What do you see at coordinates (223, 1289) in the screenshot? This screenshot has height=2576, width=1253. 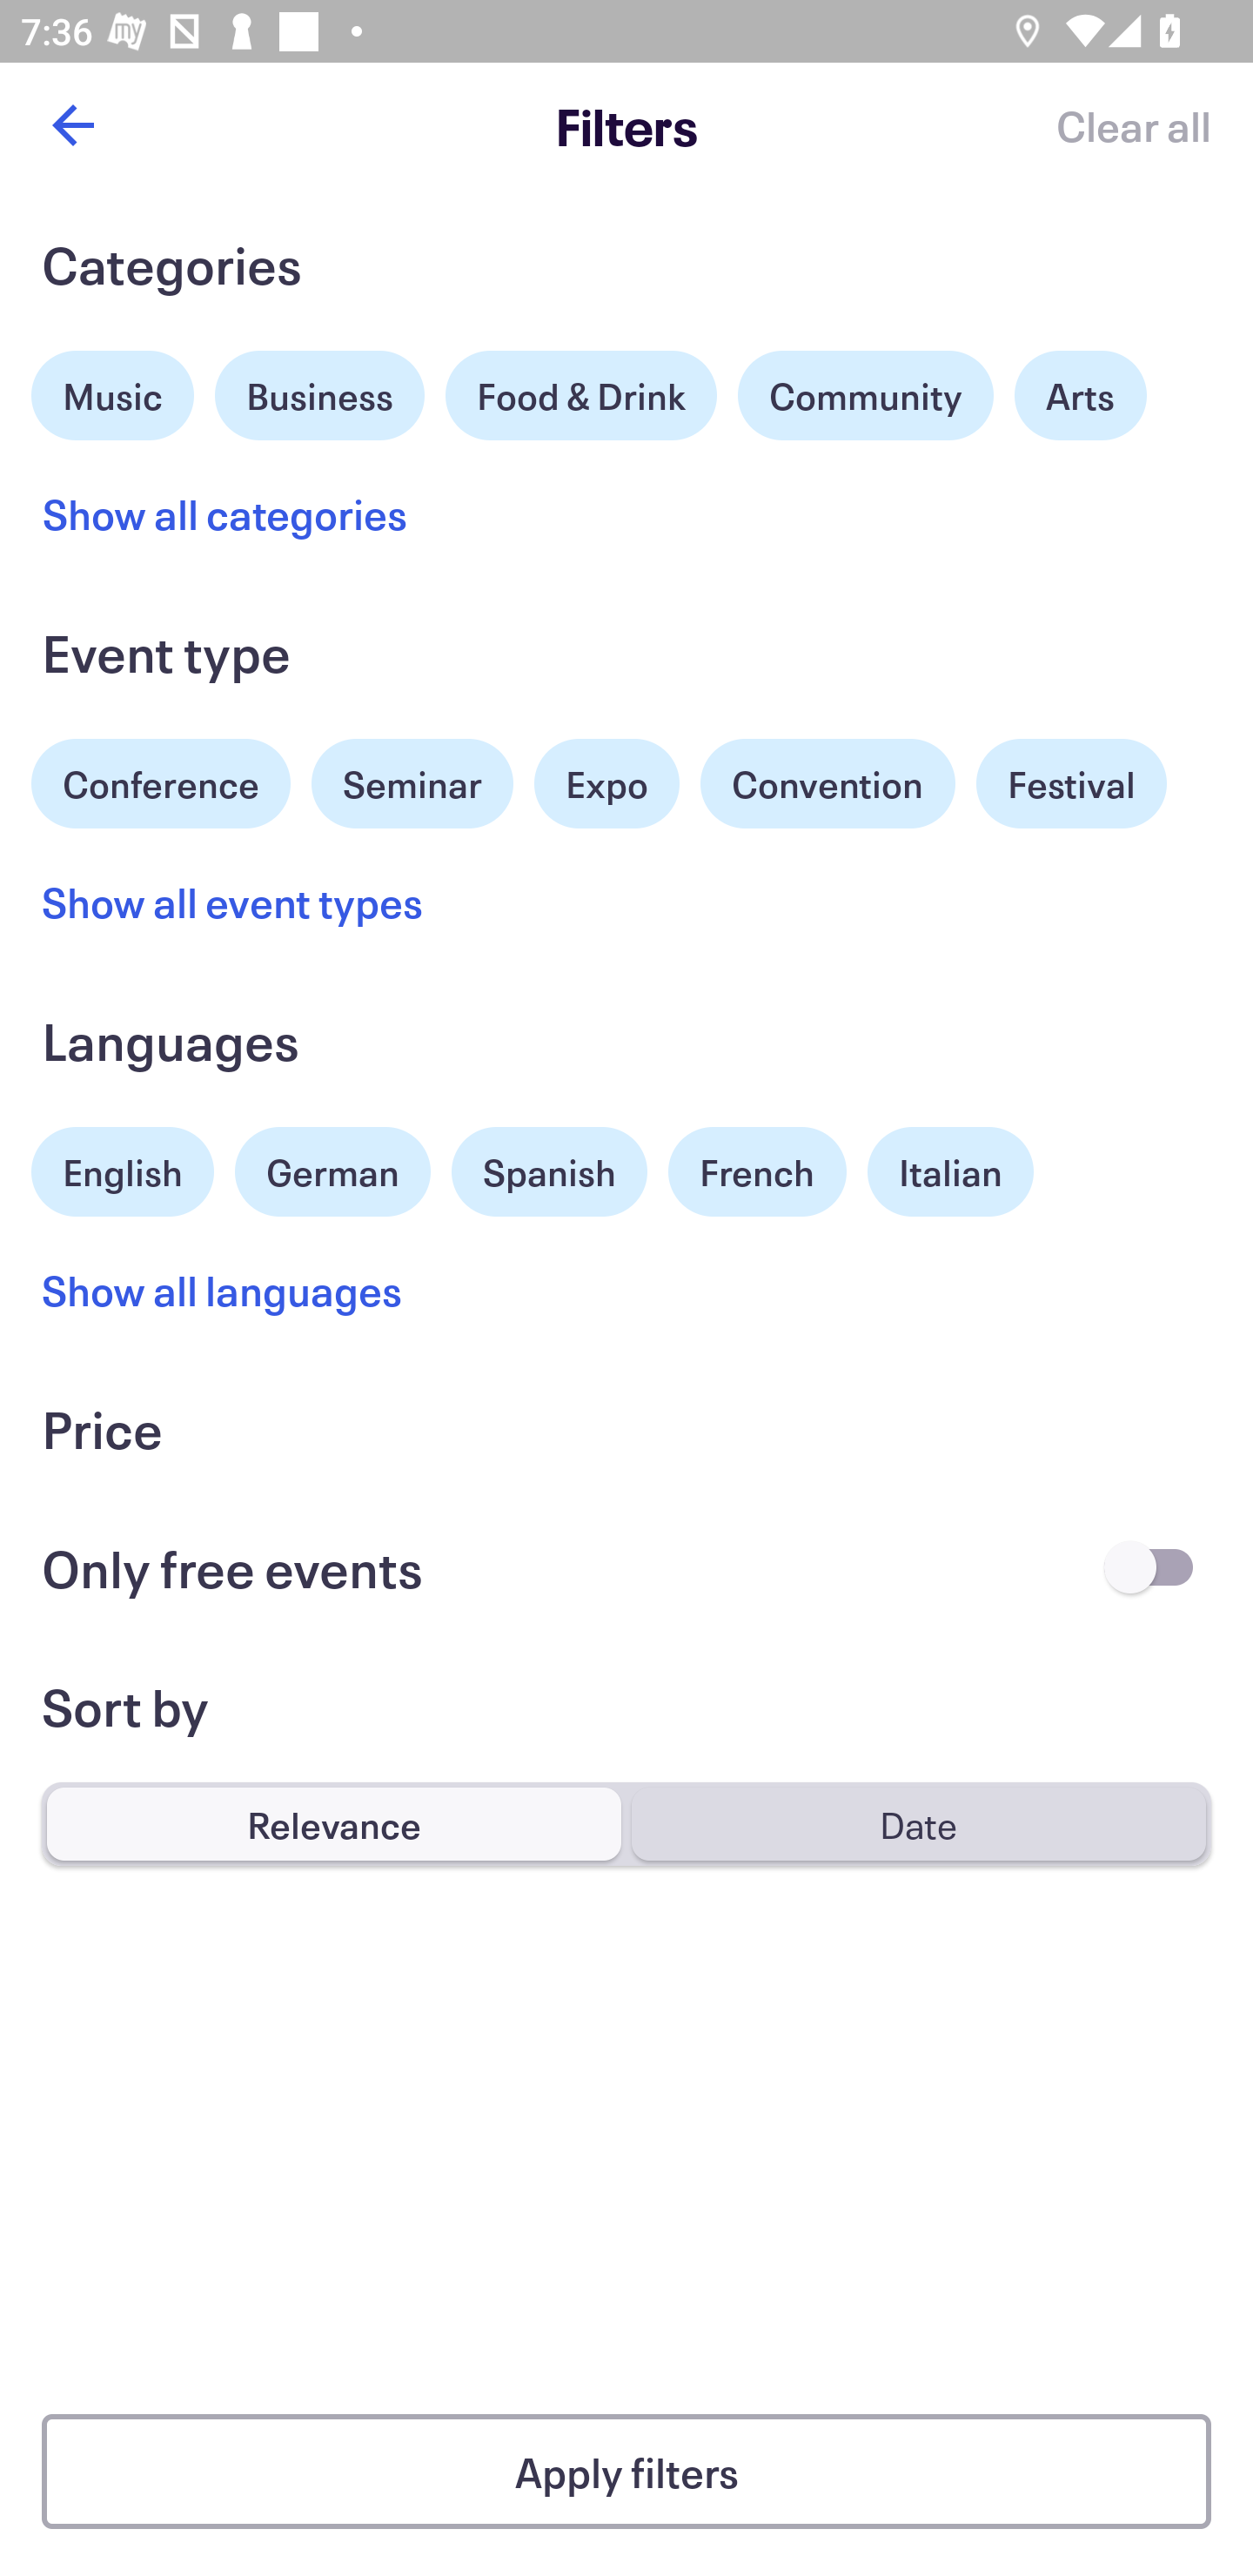 I see `Show all languages` at bounding box center [223, 1289].